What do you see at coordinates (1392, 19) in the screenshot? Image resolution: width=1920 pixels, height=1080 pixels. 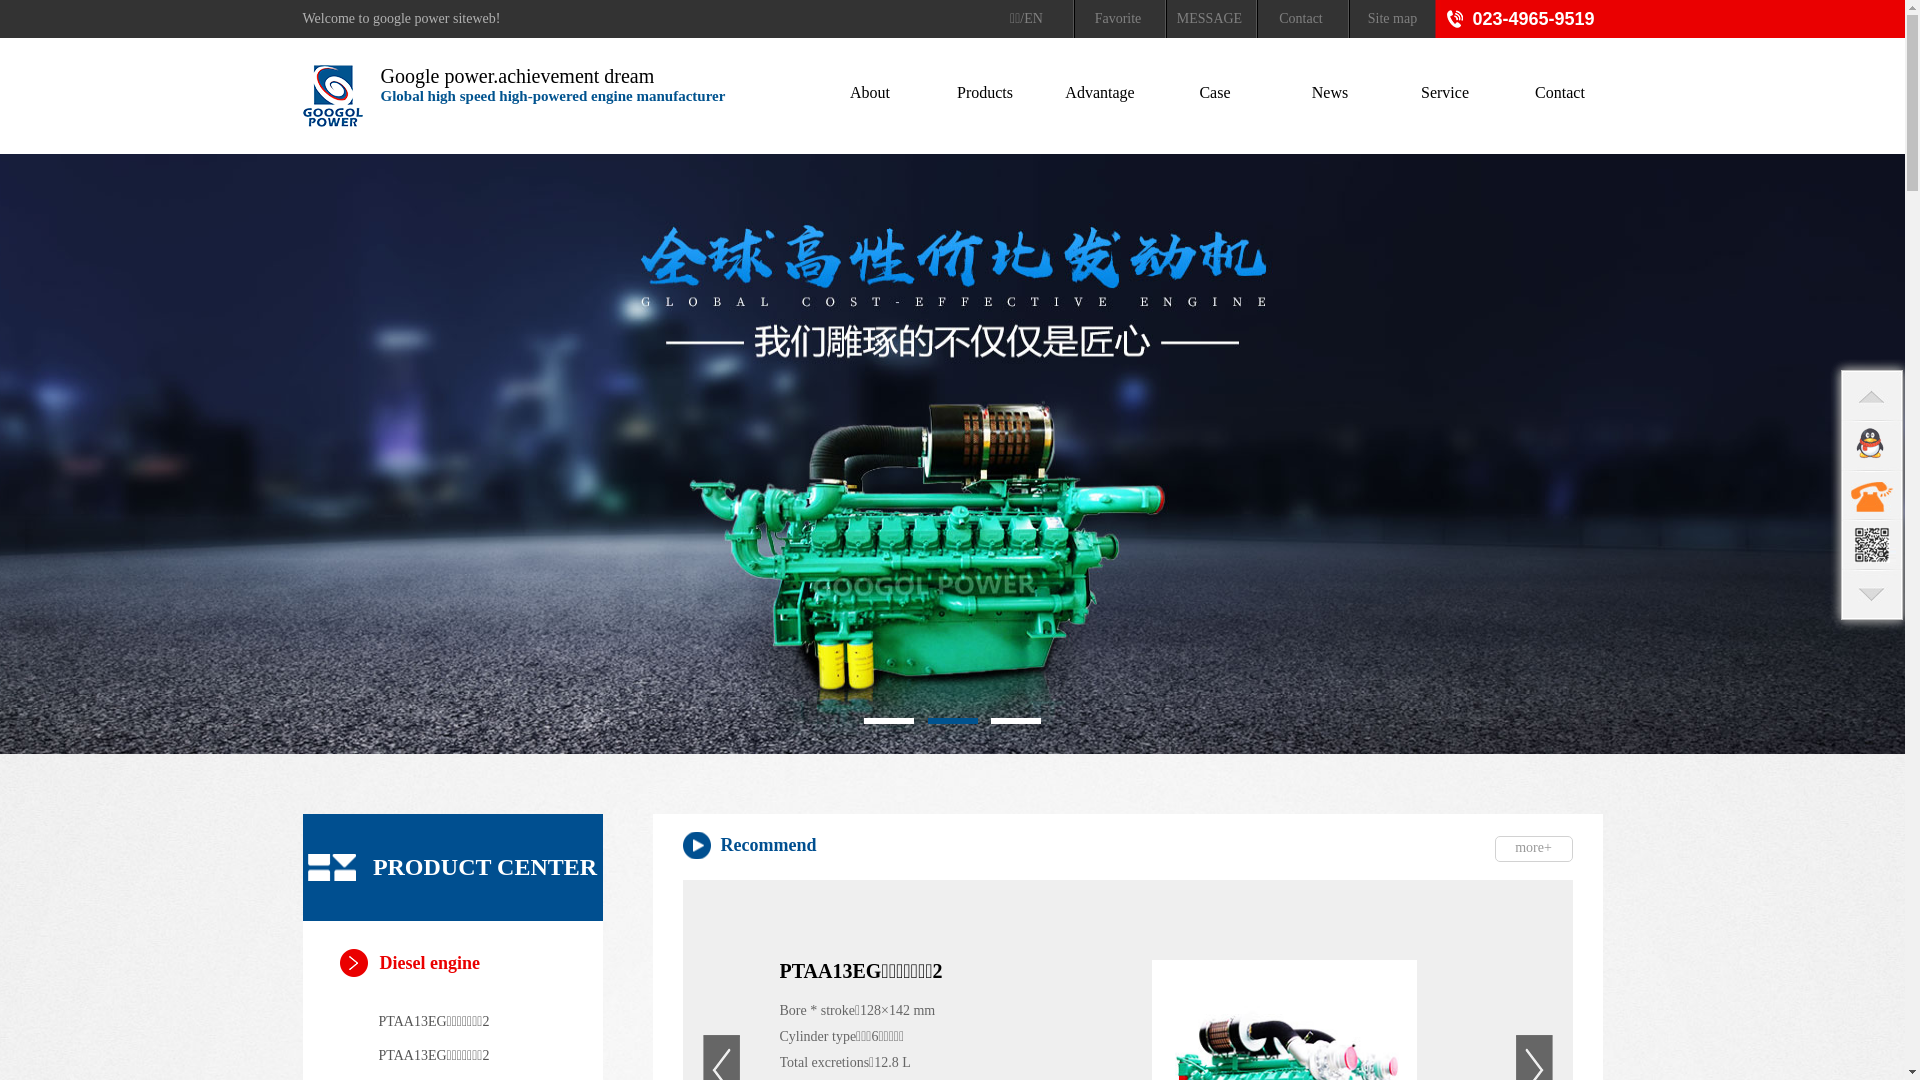 I see `Site map` at bounding box center [1392, 19].